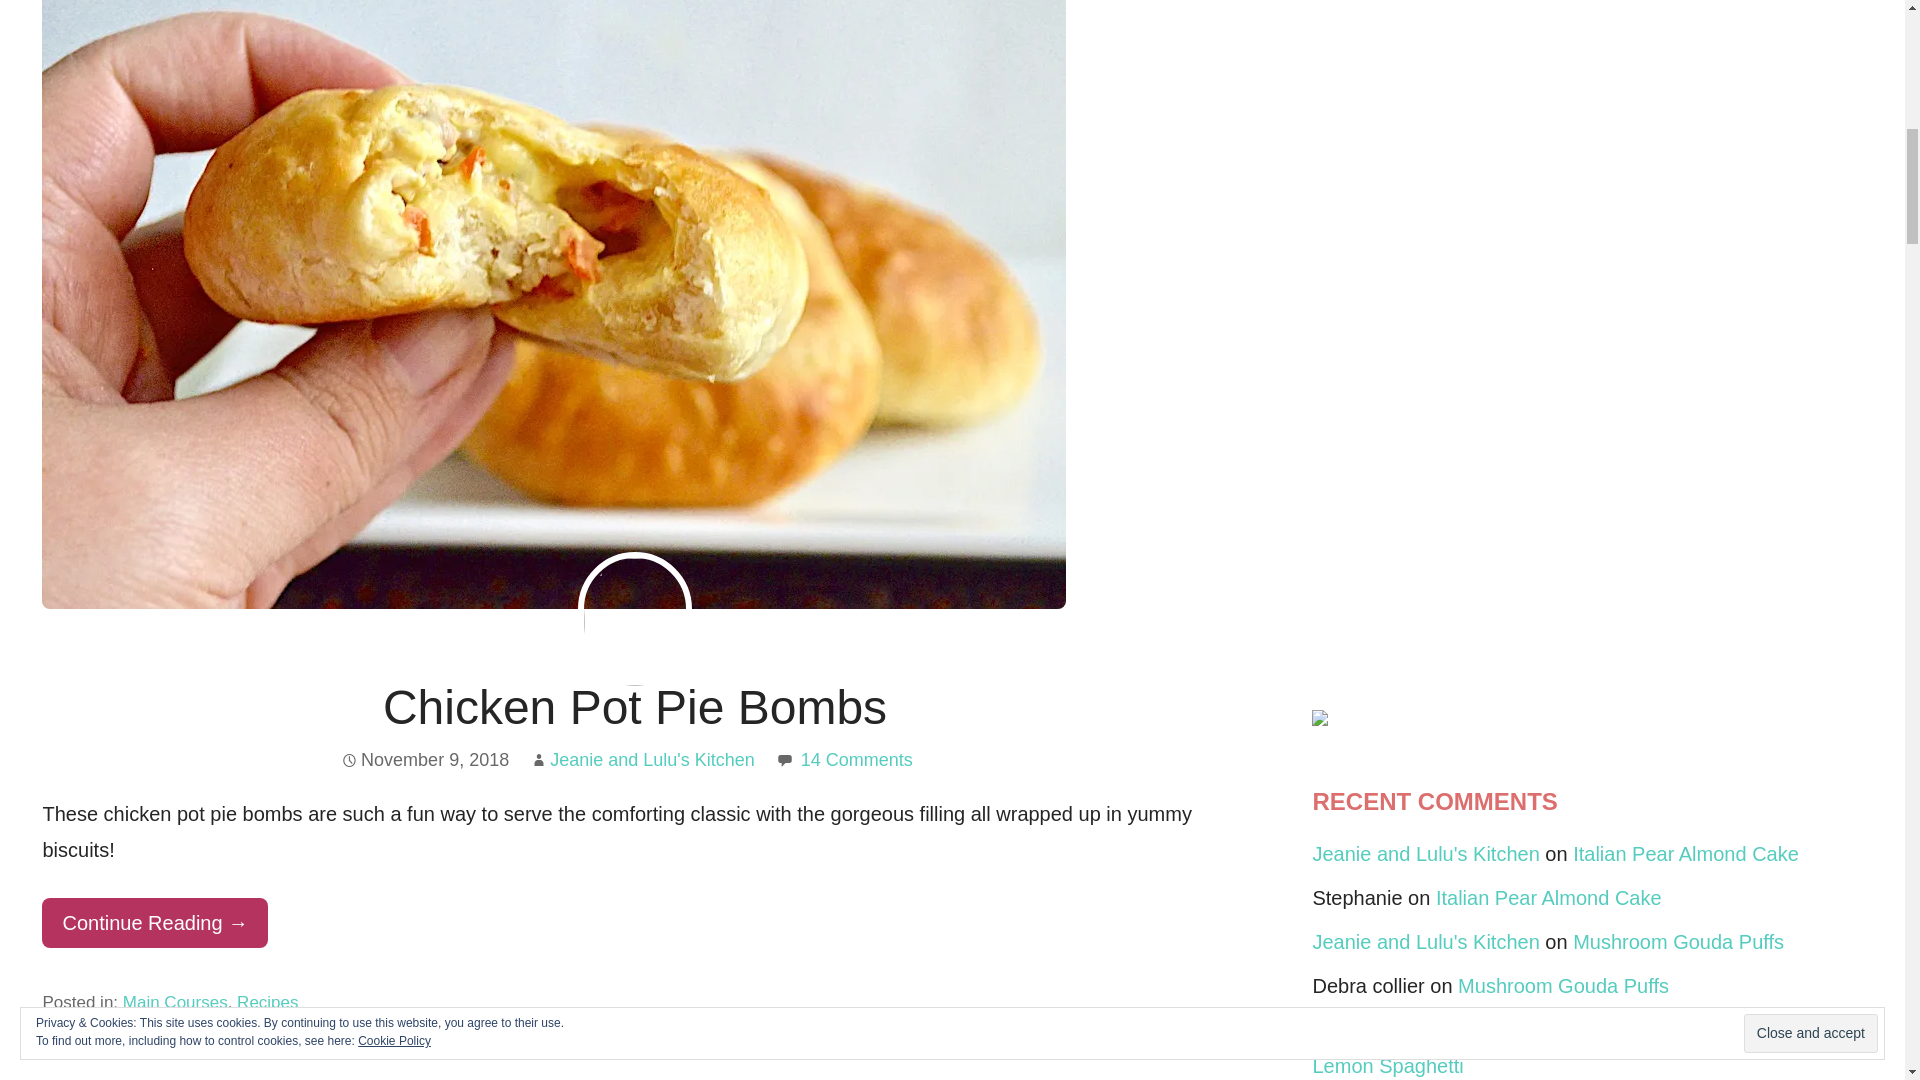 This screenshot has width=1920, height=1080. What do you see at coordinates (634, 708) in the screenshot?
I see `Chicken Pot Pie Bombs` at bounding box center [634, 708].